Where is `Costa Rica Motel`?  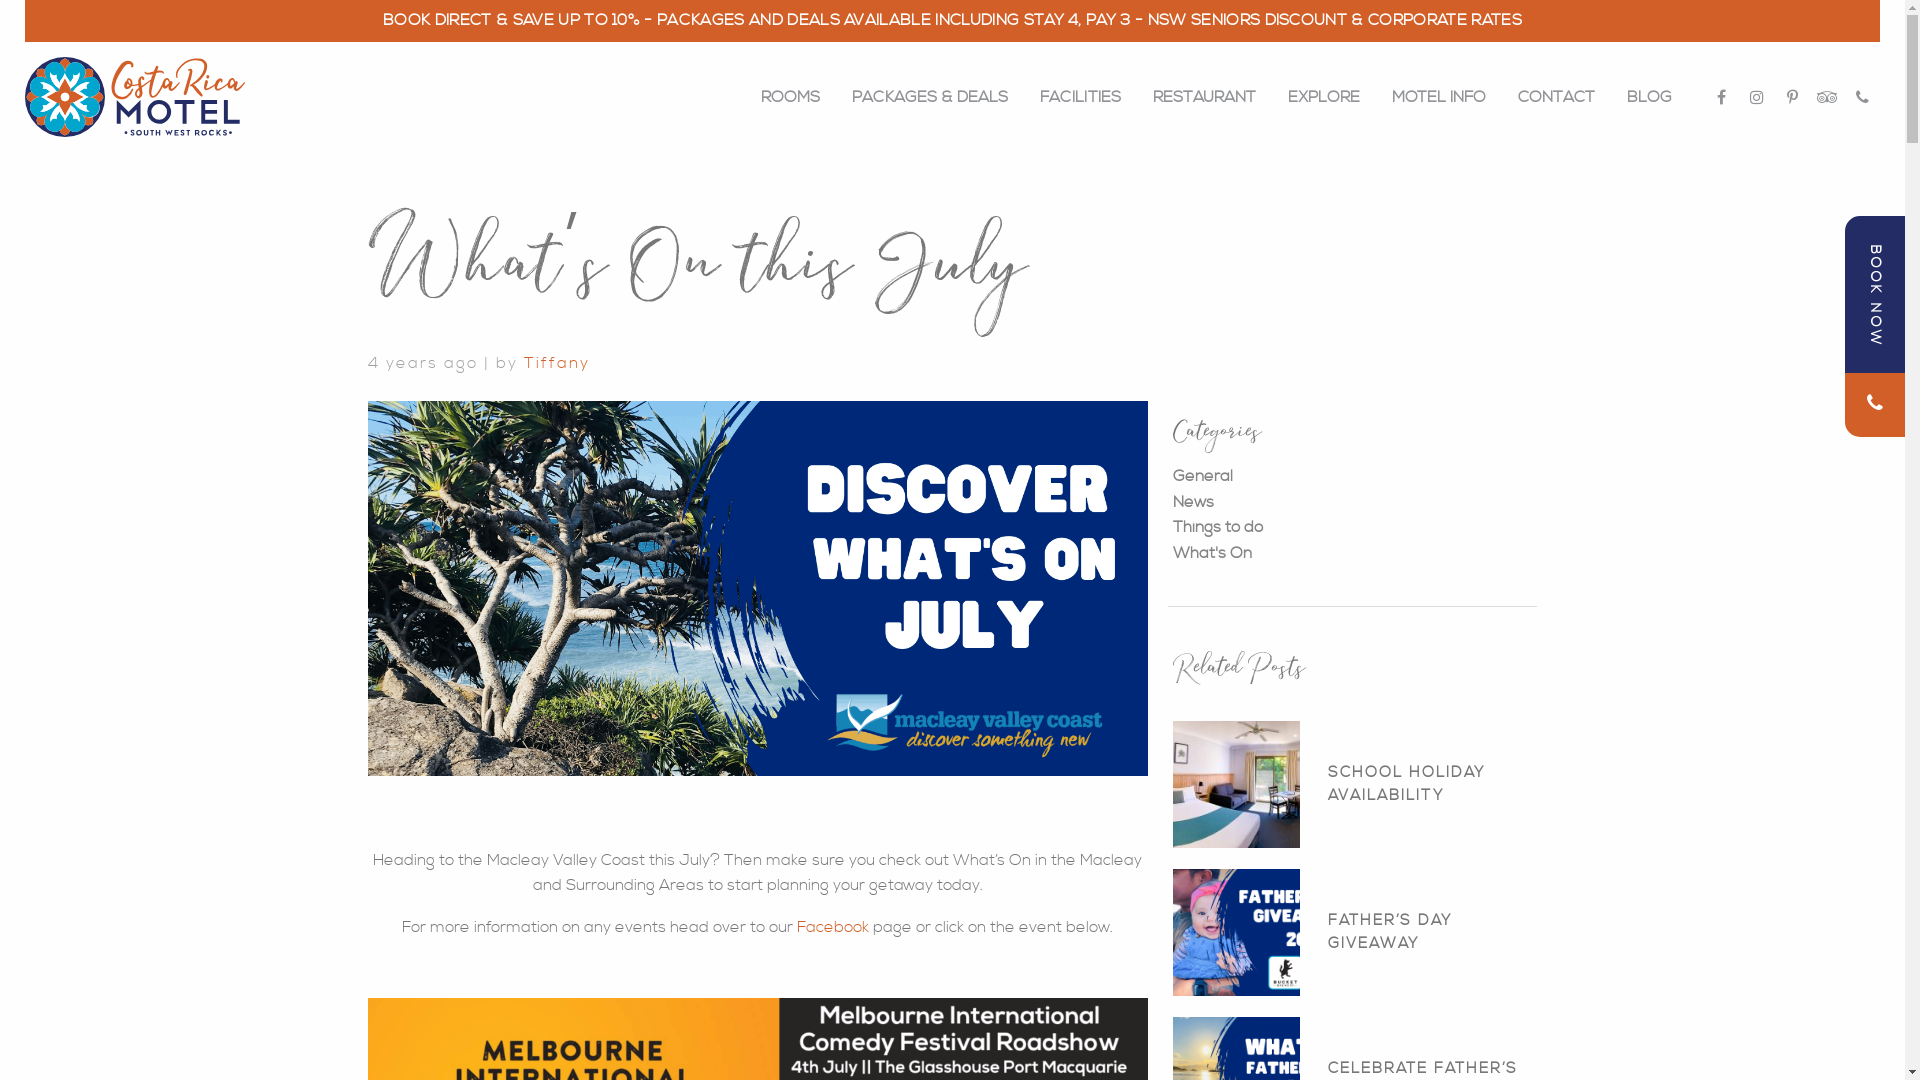
Costa Rica Motel is located at coordinates (134, 98).